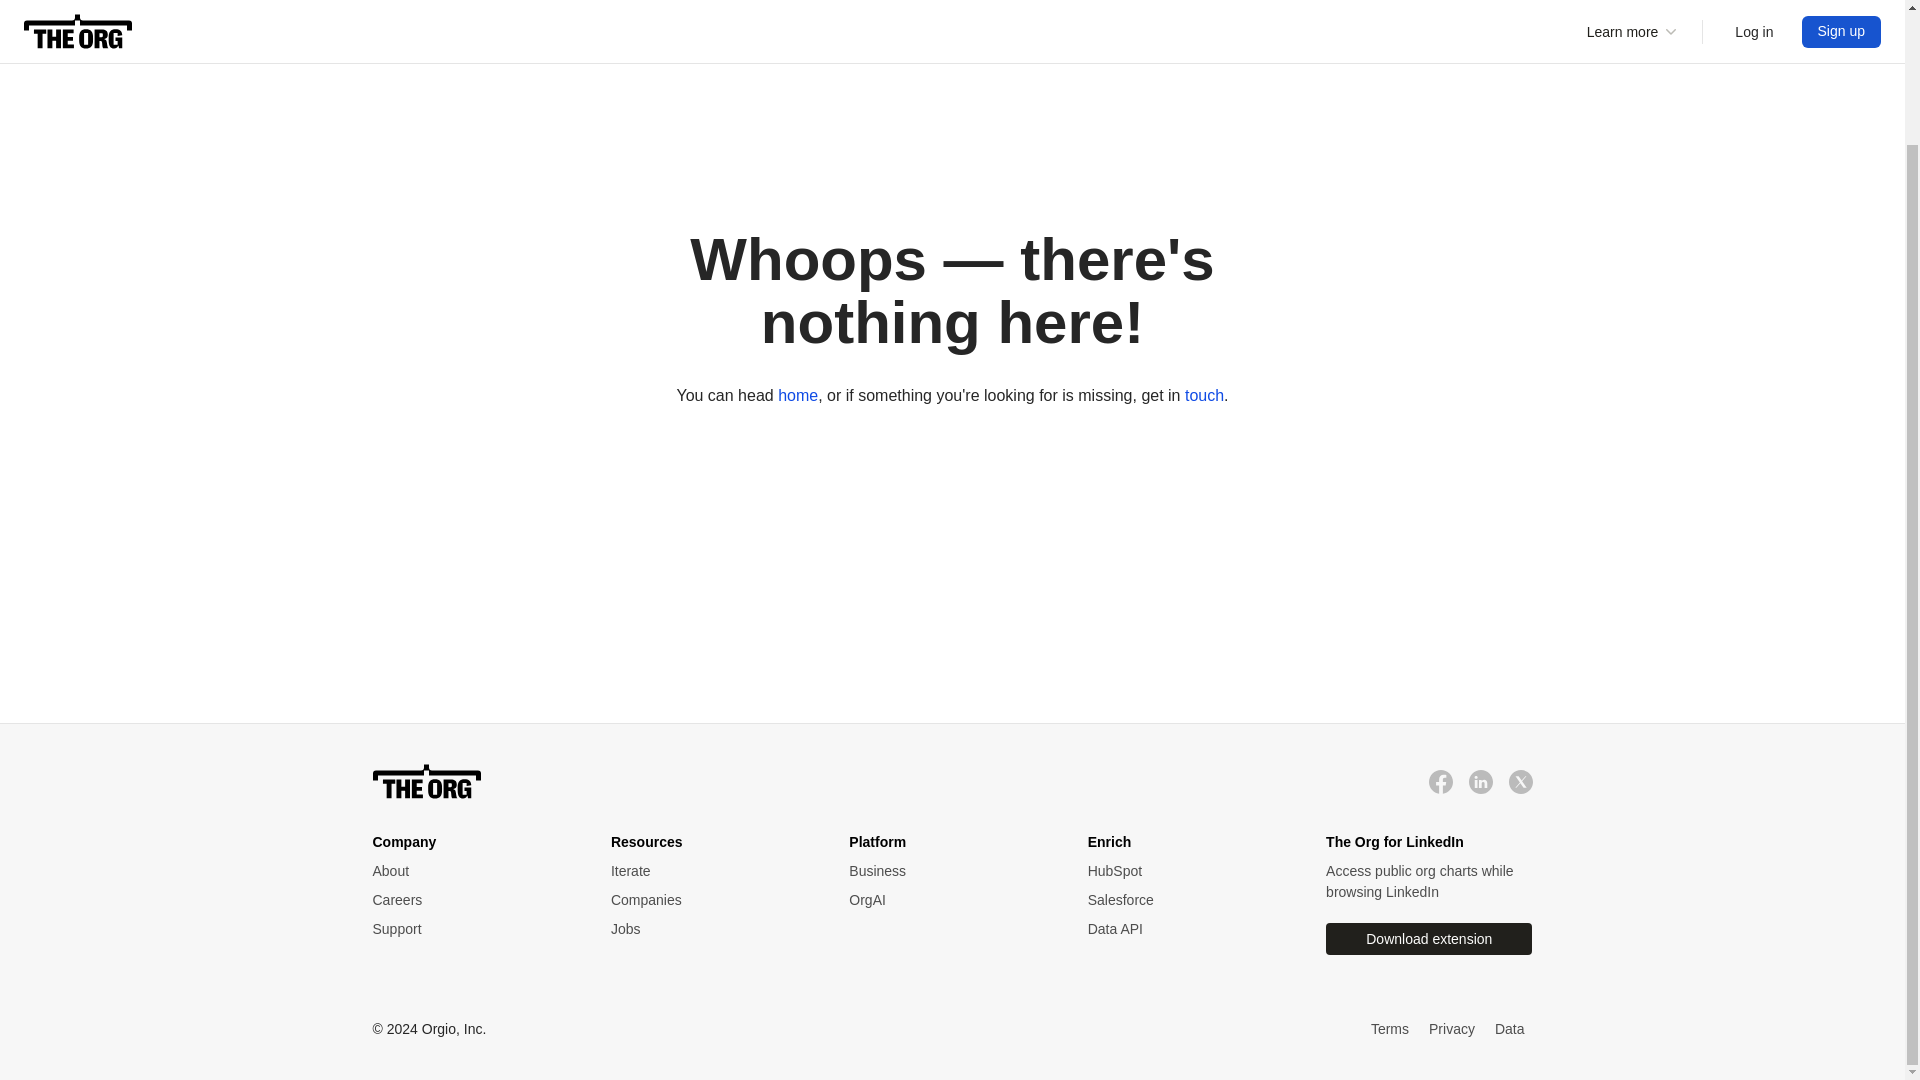 Image resolution: width=1920 pixels, height=1080 pixels. I want to click on Data API, so click(1187, 929).